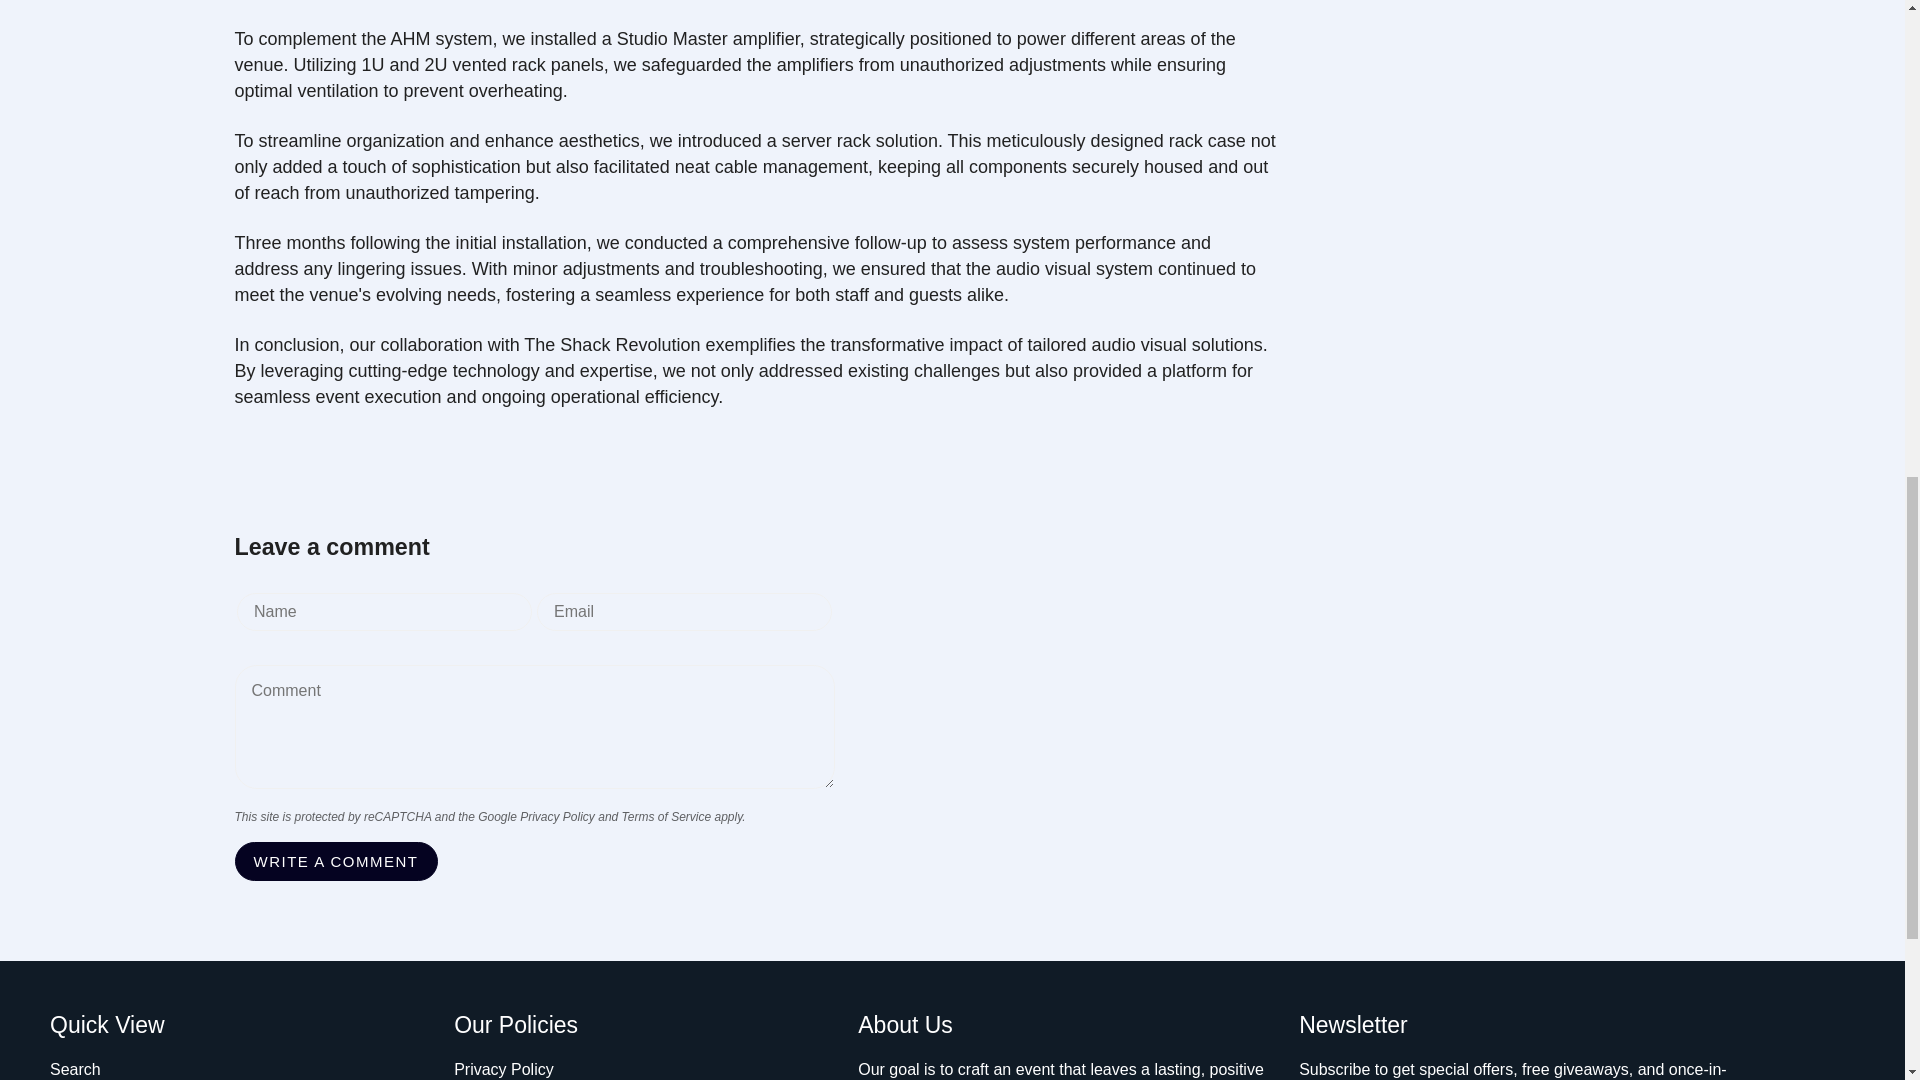  What do you see at coordinates (336, 862) in the screenshot?
I see `Write a comment` at bounding box center [336, 862].